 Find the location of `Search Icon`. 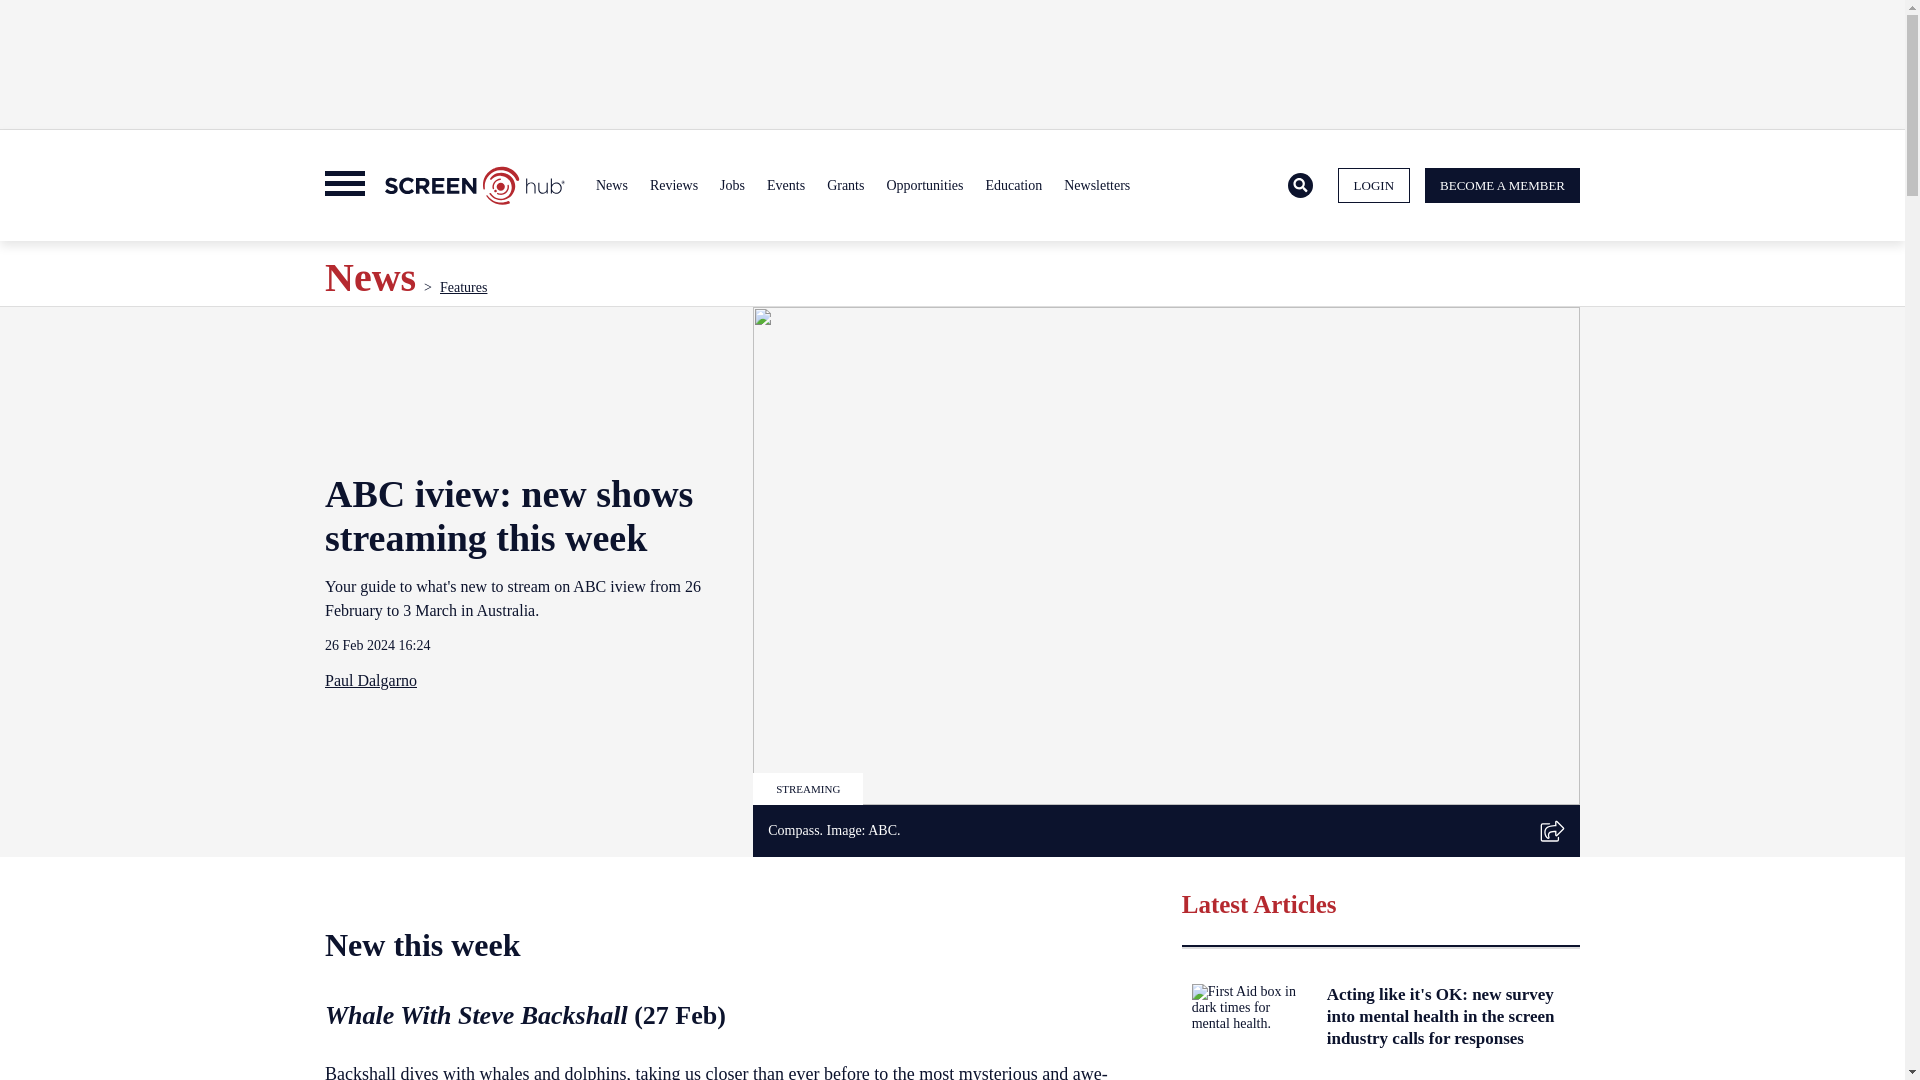

Search Icon is located at coordinates (1300, 184).